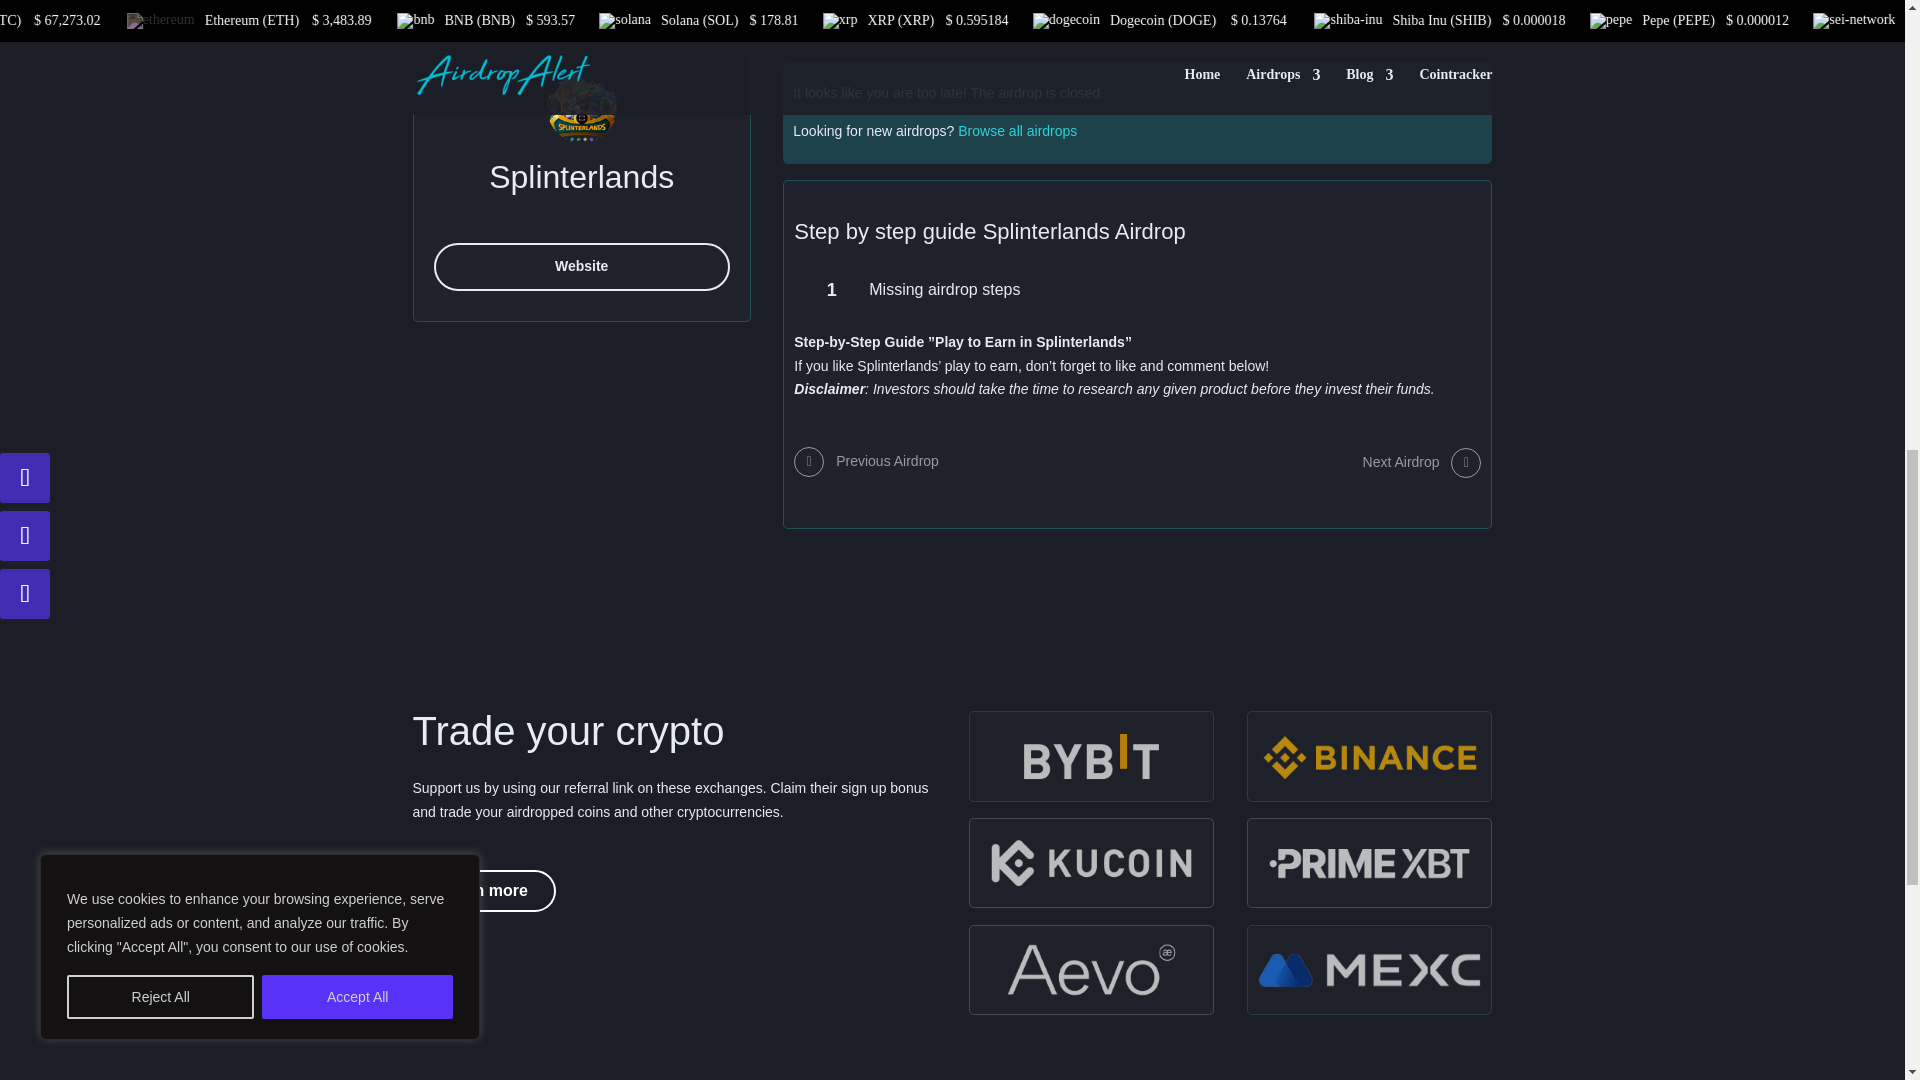 This screenshot has width=1920, height=1080. What do you see at coordinates (1091, 862) in the screenshot?
I see `AA-logos-exchanges-kucoin` at bounding box center [1091, 862].